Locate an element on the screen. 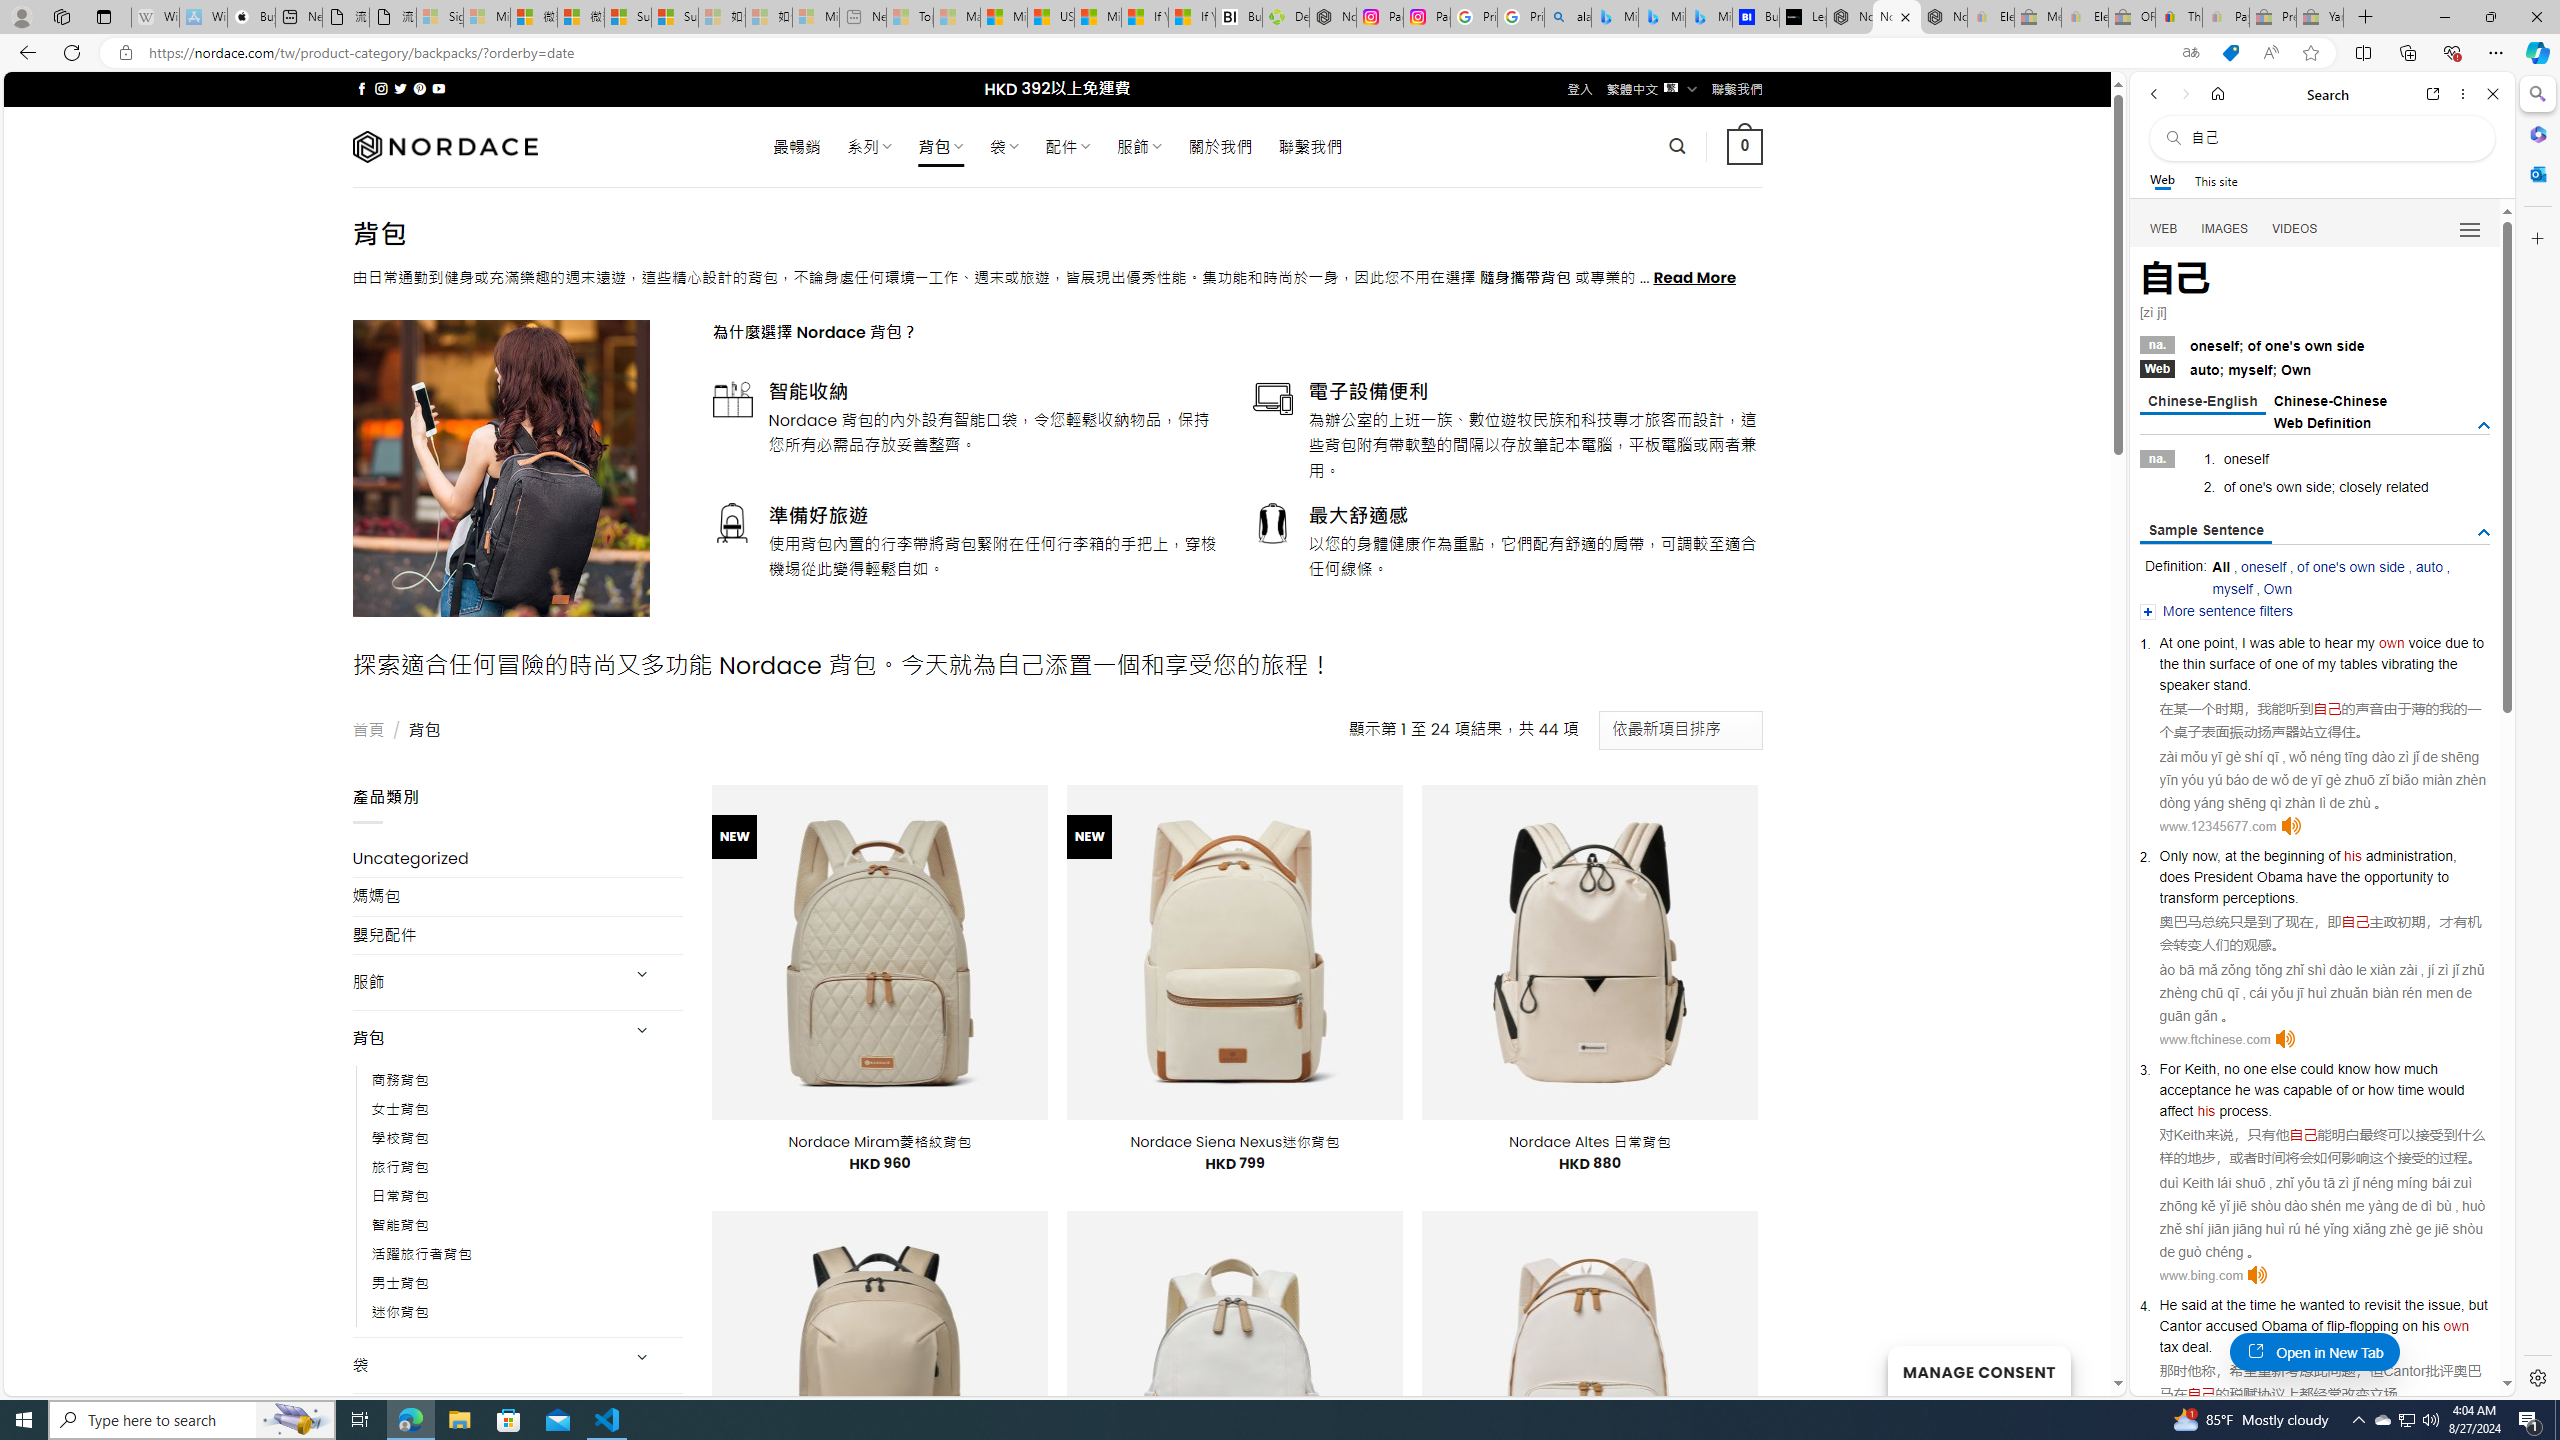 Image resolution: width=2560 pixels, height=1440 pixels. , is located at coordinates (2462, 1305).